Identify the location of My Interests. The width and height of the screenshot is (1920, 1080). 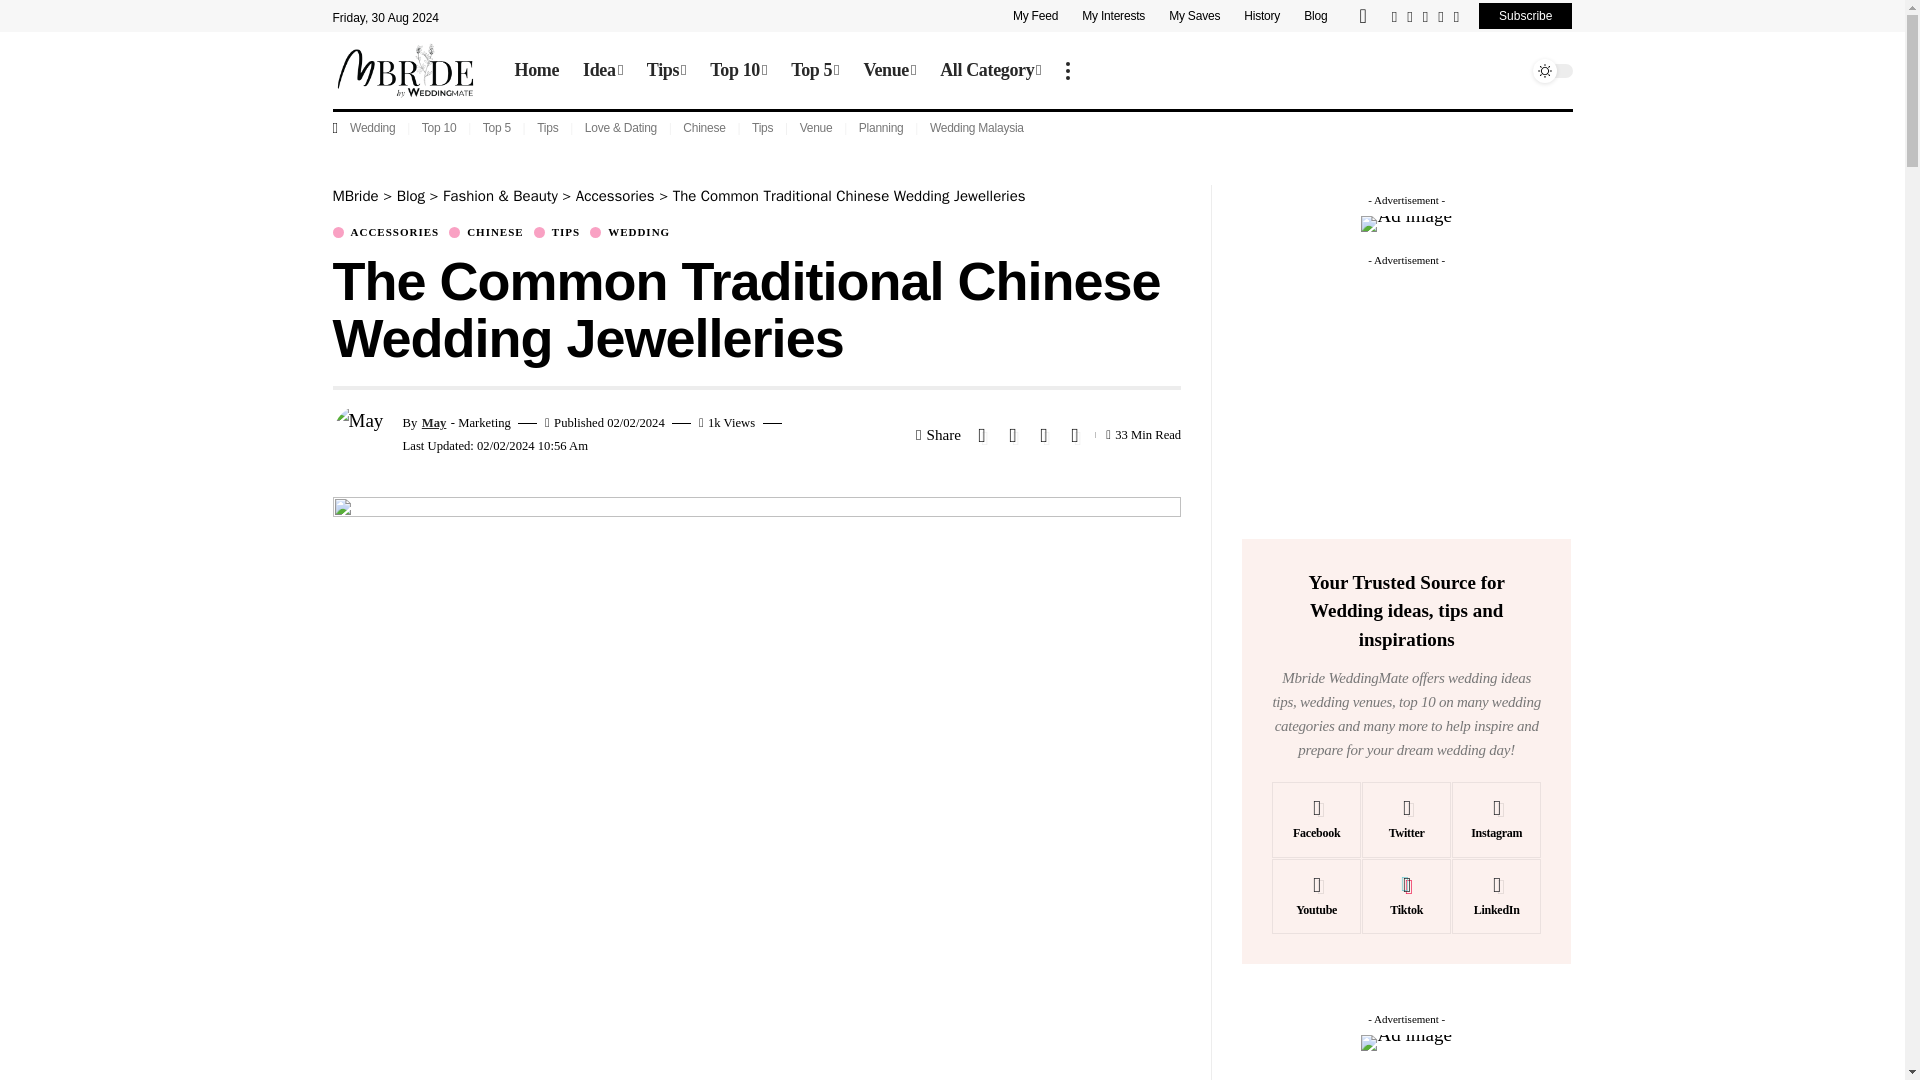
(1113, 16).